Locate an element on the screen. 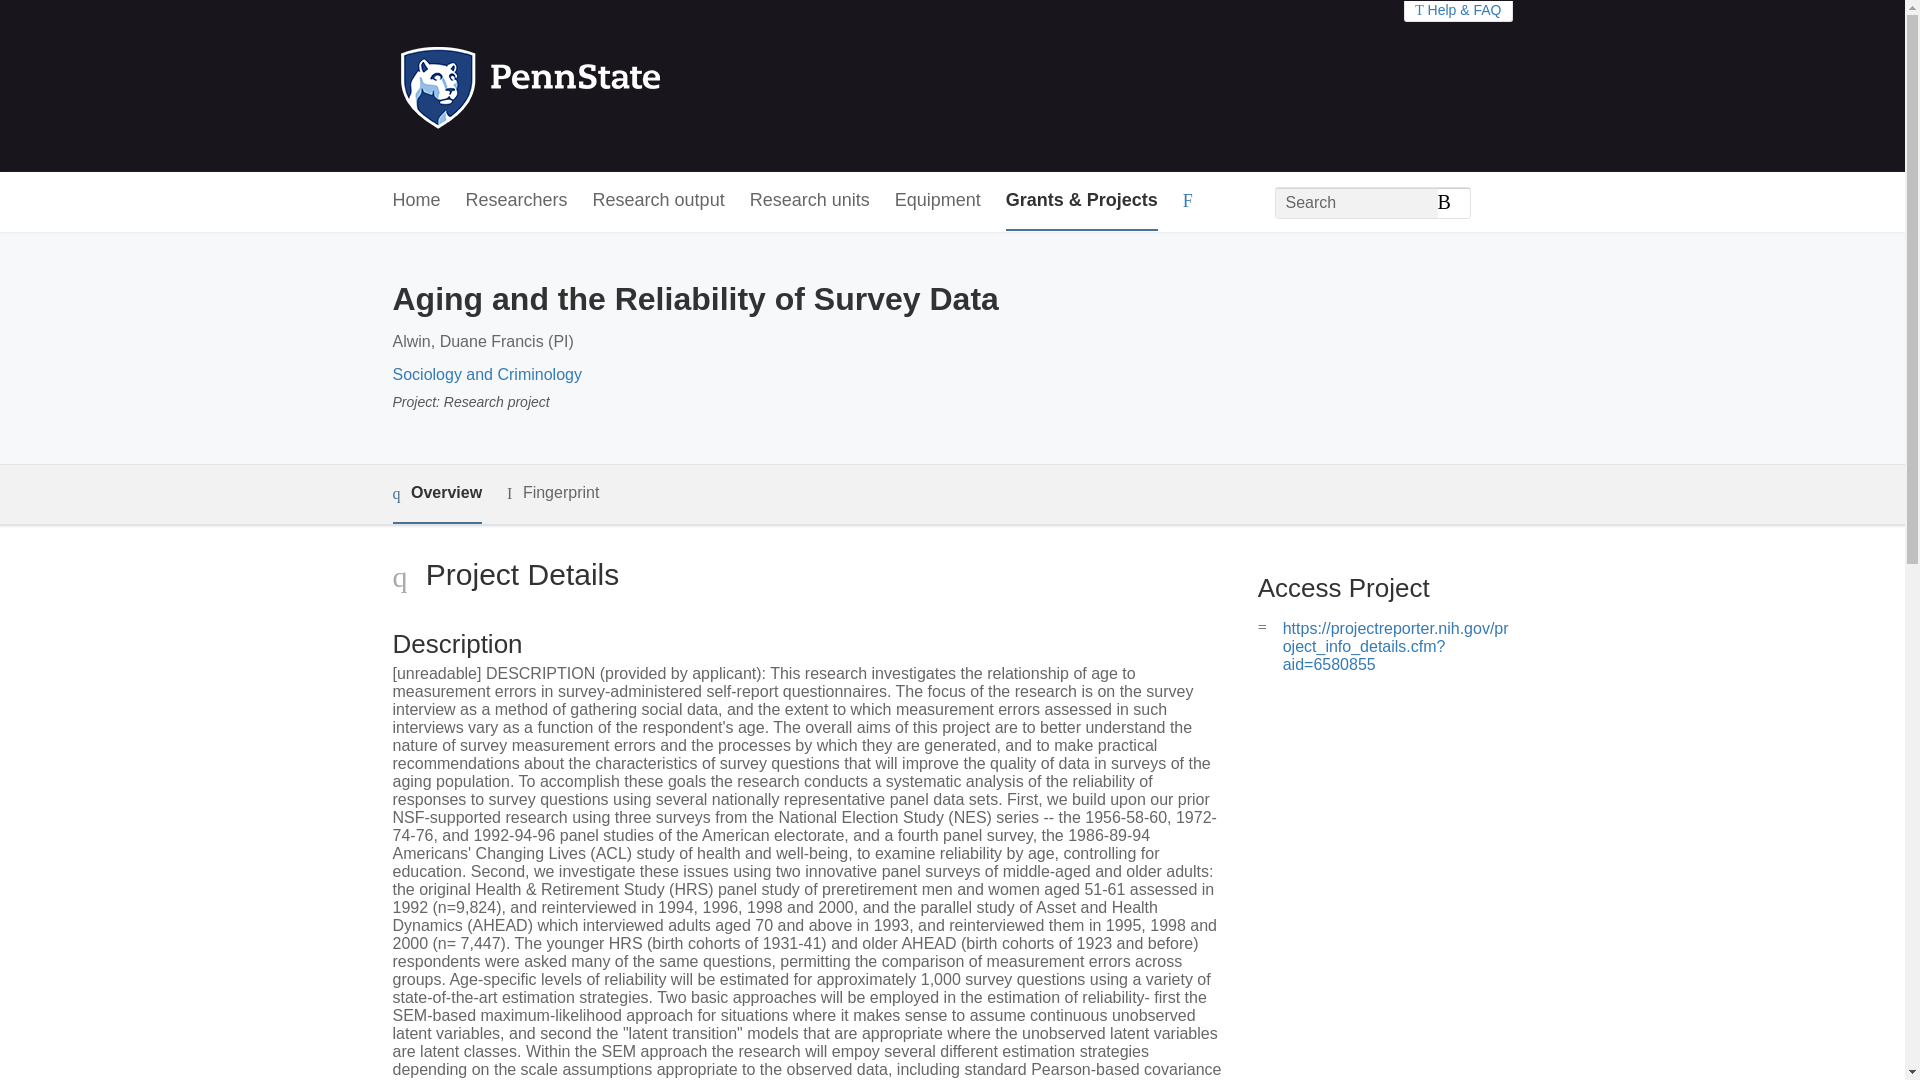 The height and width of the screenshot is (1080, 1920). Equipment is located at coordinates (938, 201).